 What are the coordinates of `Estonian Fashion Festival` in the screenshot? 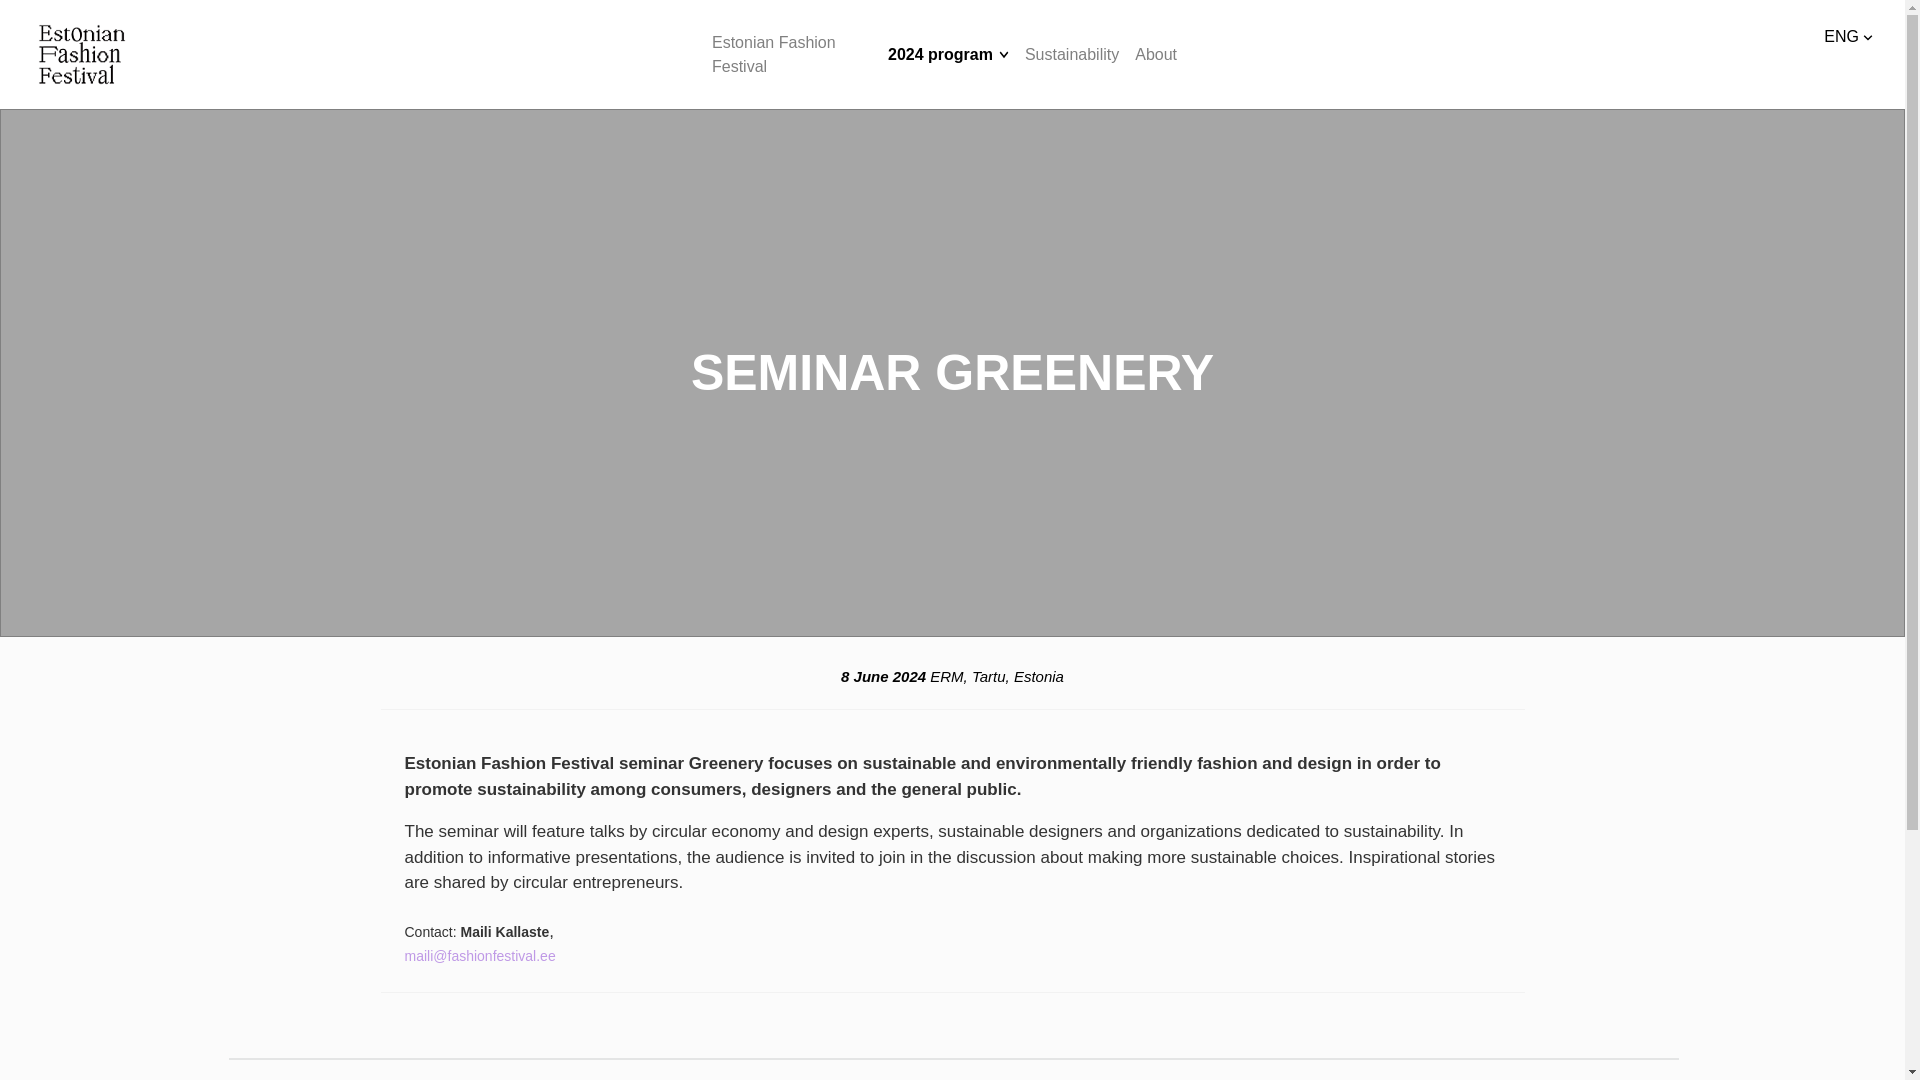 It's located at (792, 54).